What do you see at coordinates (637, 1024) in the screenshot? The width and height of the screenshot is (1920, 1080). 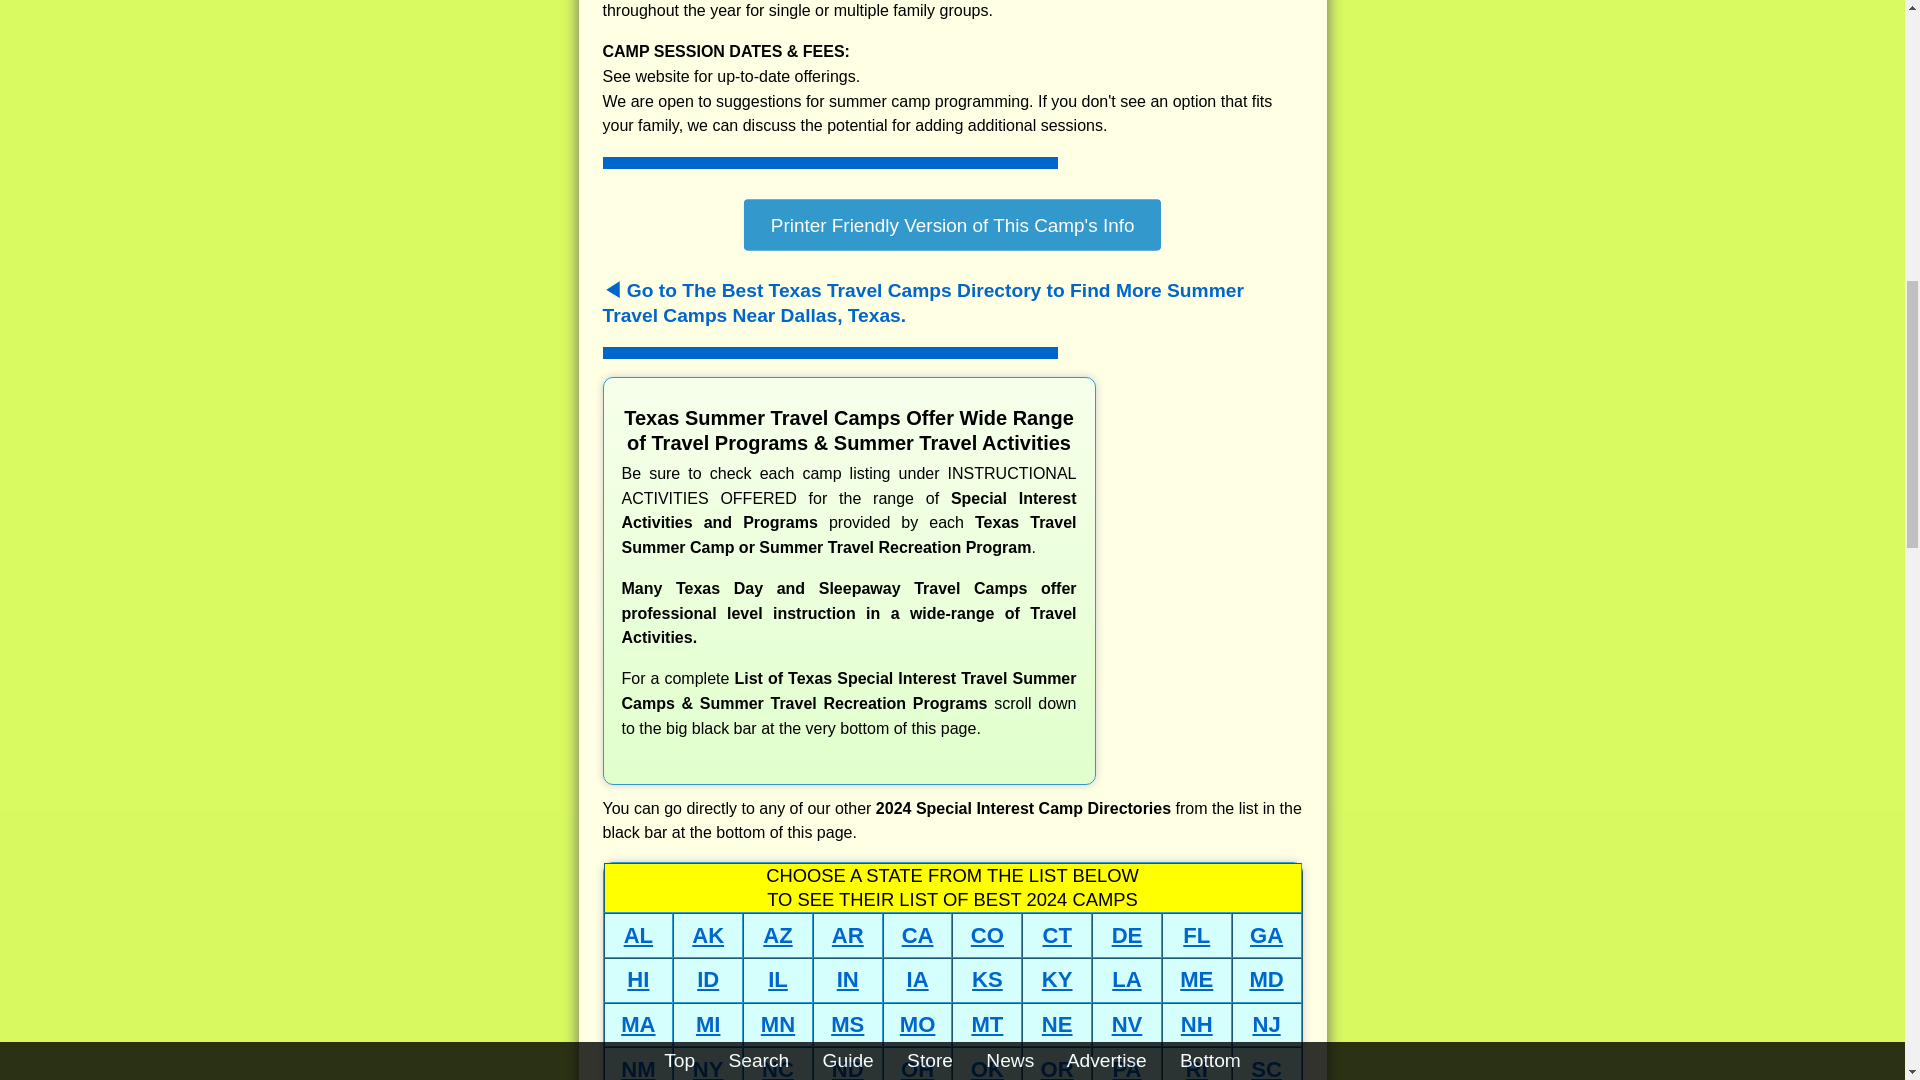 I see `MA` at bounding box center [637, 1024].